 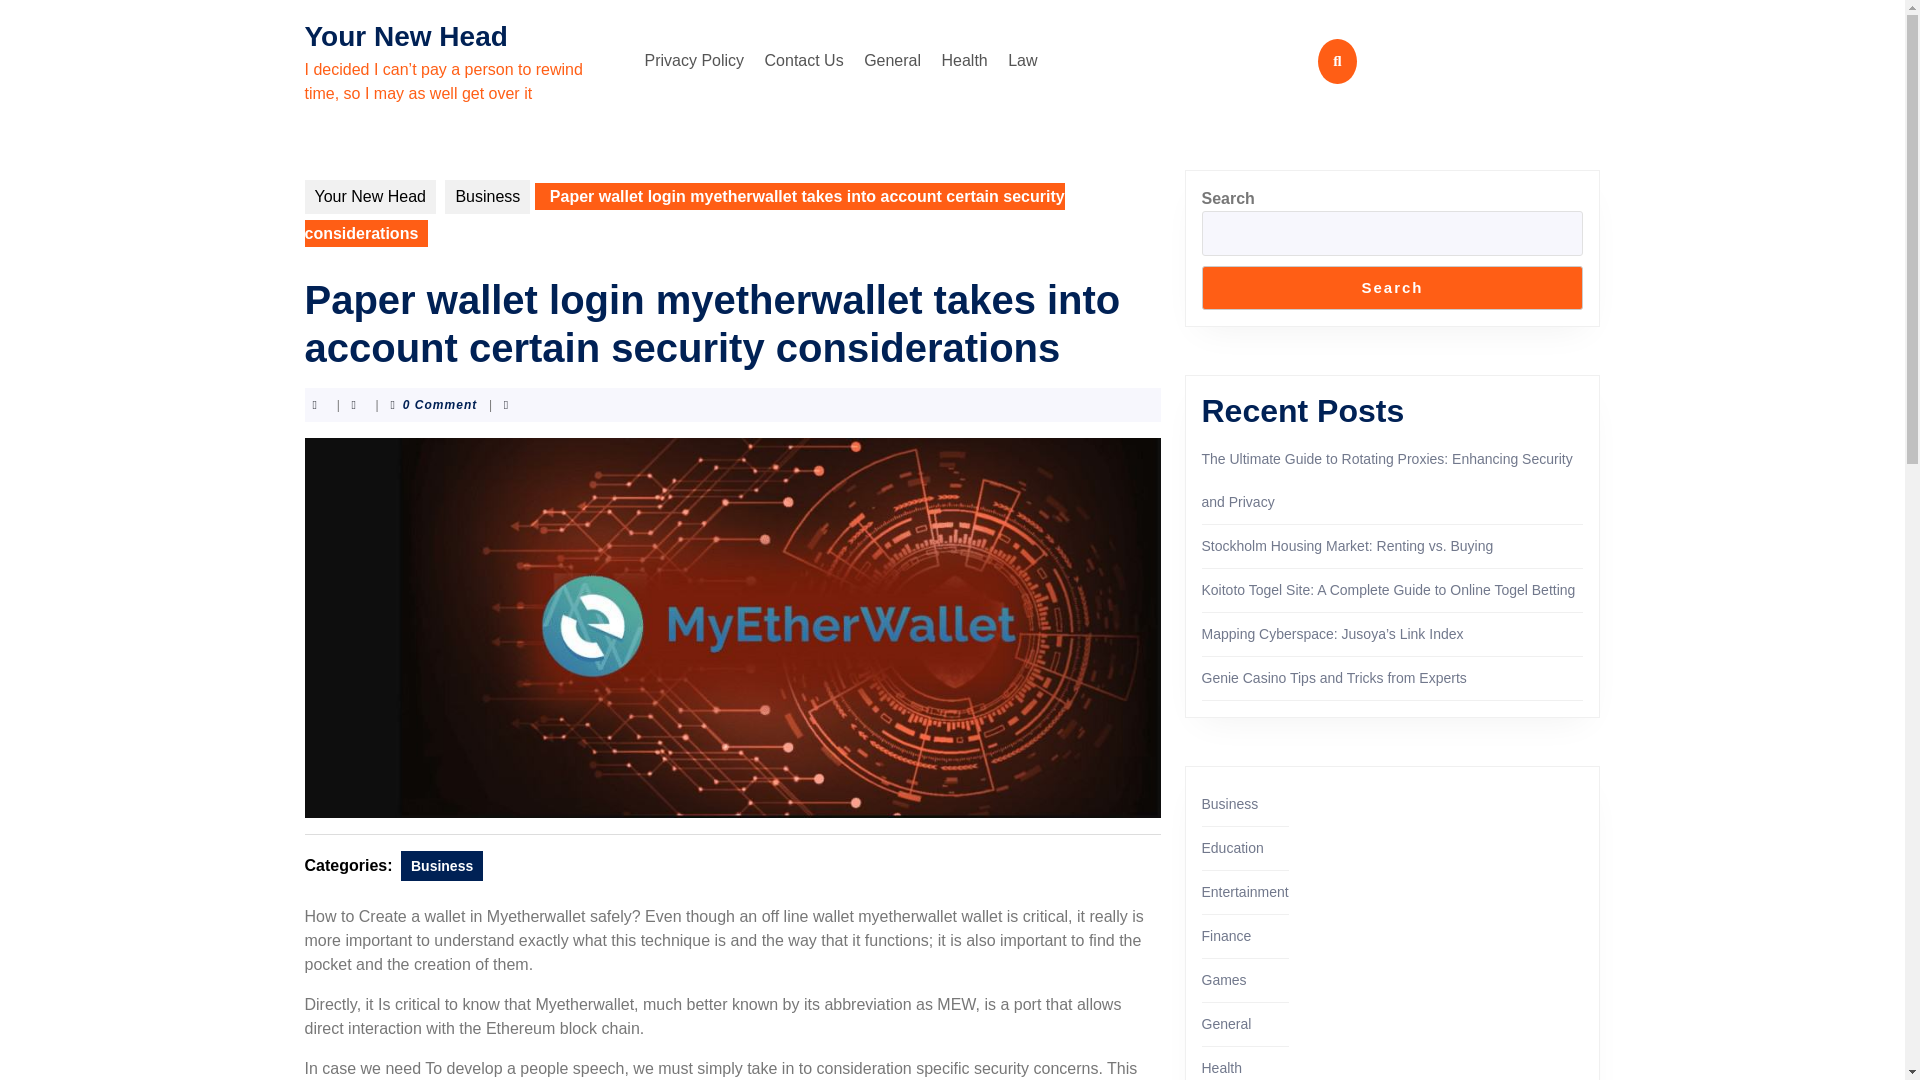 What do you see at coordinates (404, 36) in the screenshot?
I see `Your New Head` at bounding box center [404, 36].